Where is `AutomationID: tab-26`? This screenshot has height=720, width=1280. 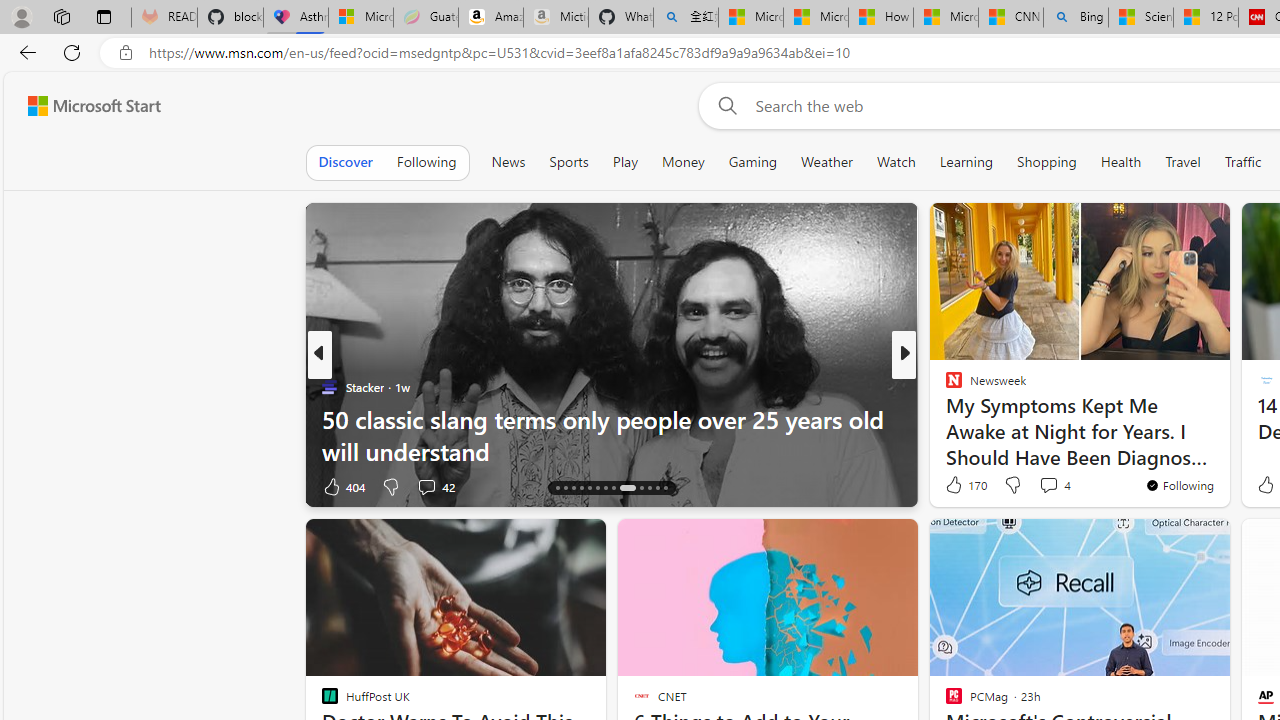
AutomationID: tab-26 is located at coordinates (664, 488).